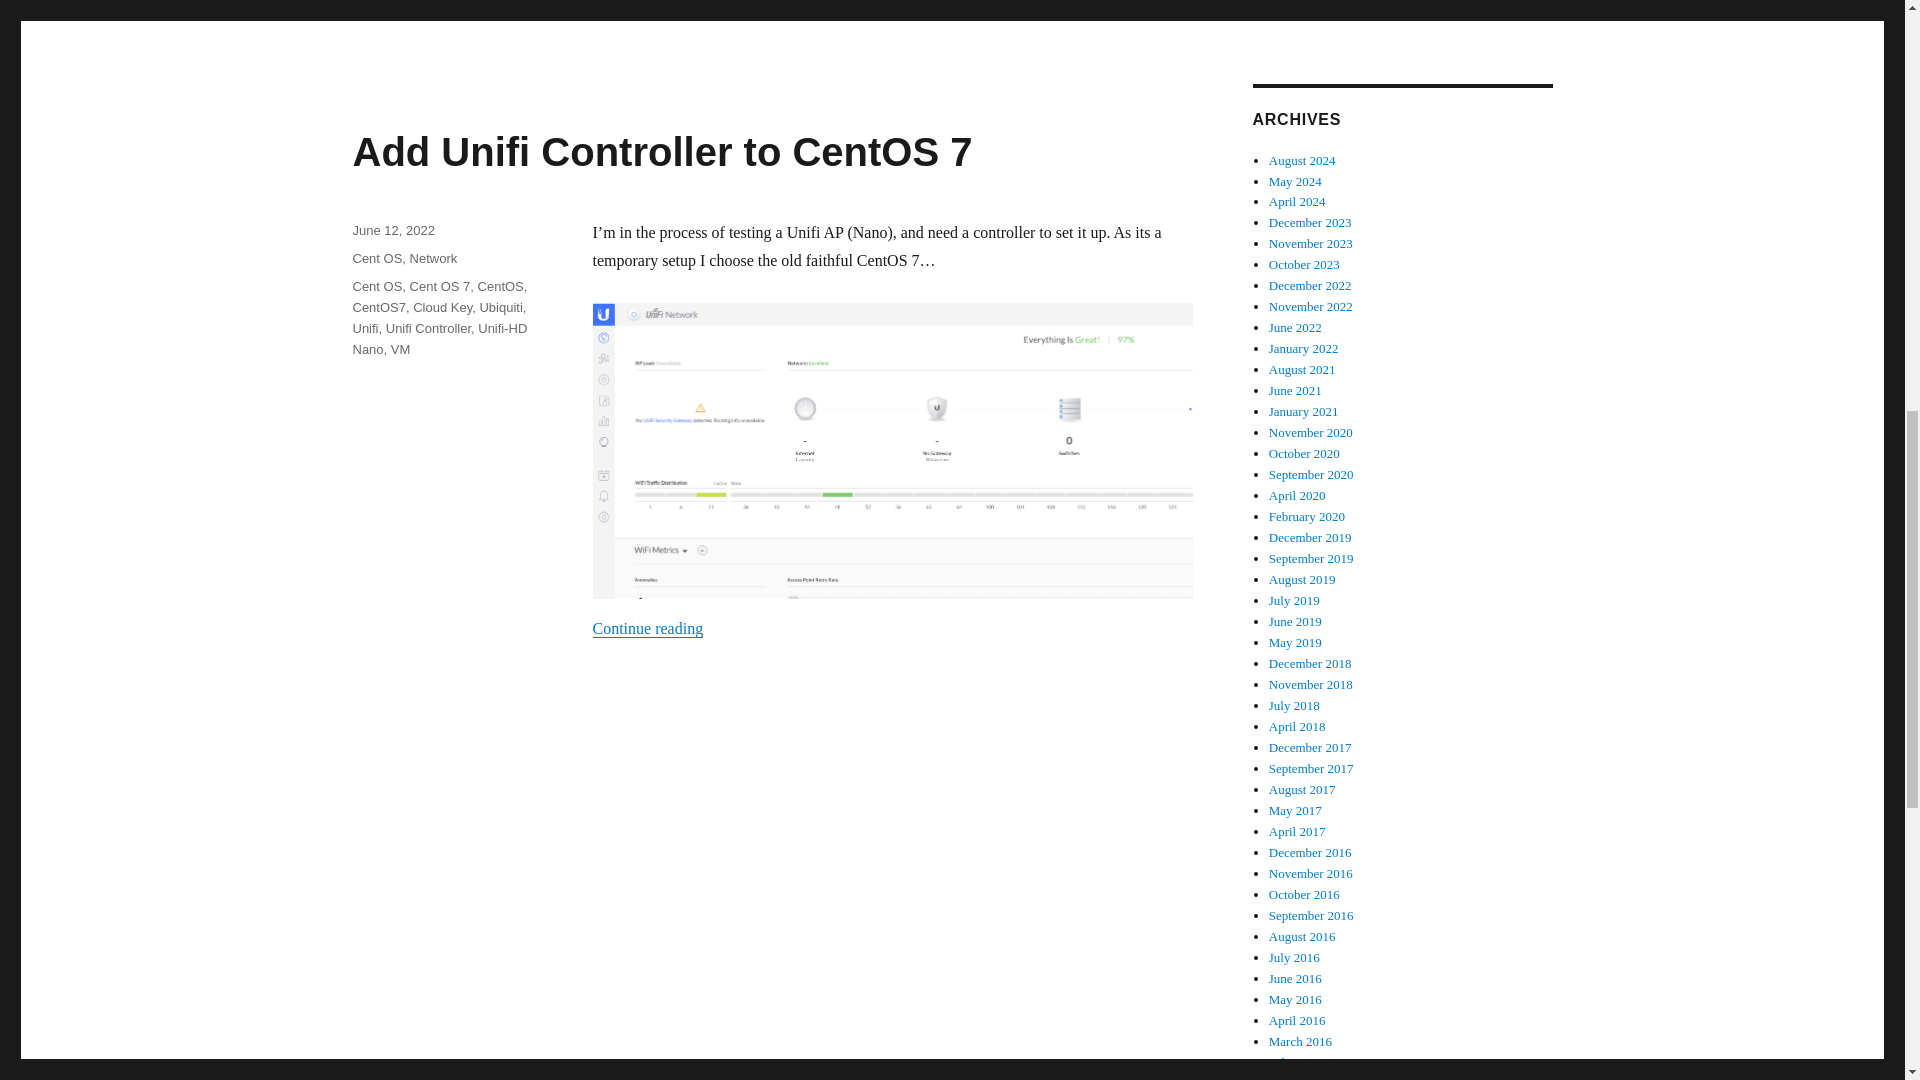 The height and width of the screenshot is (1080, 1920). I want to click on Cent OS 7, so click(440, 286).